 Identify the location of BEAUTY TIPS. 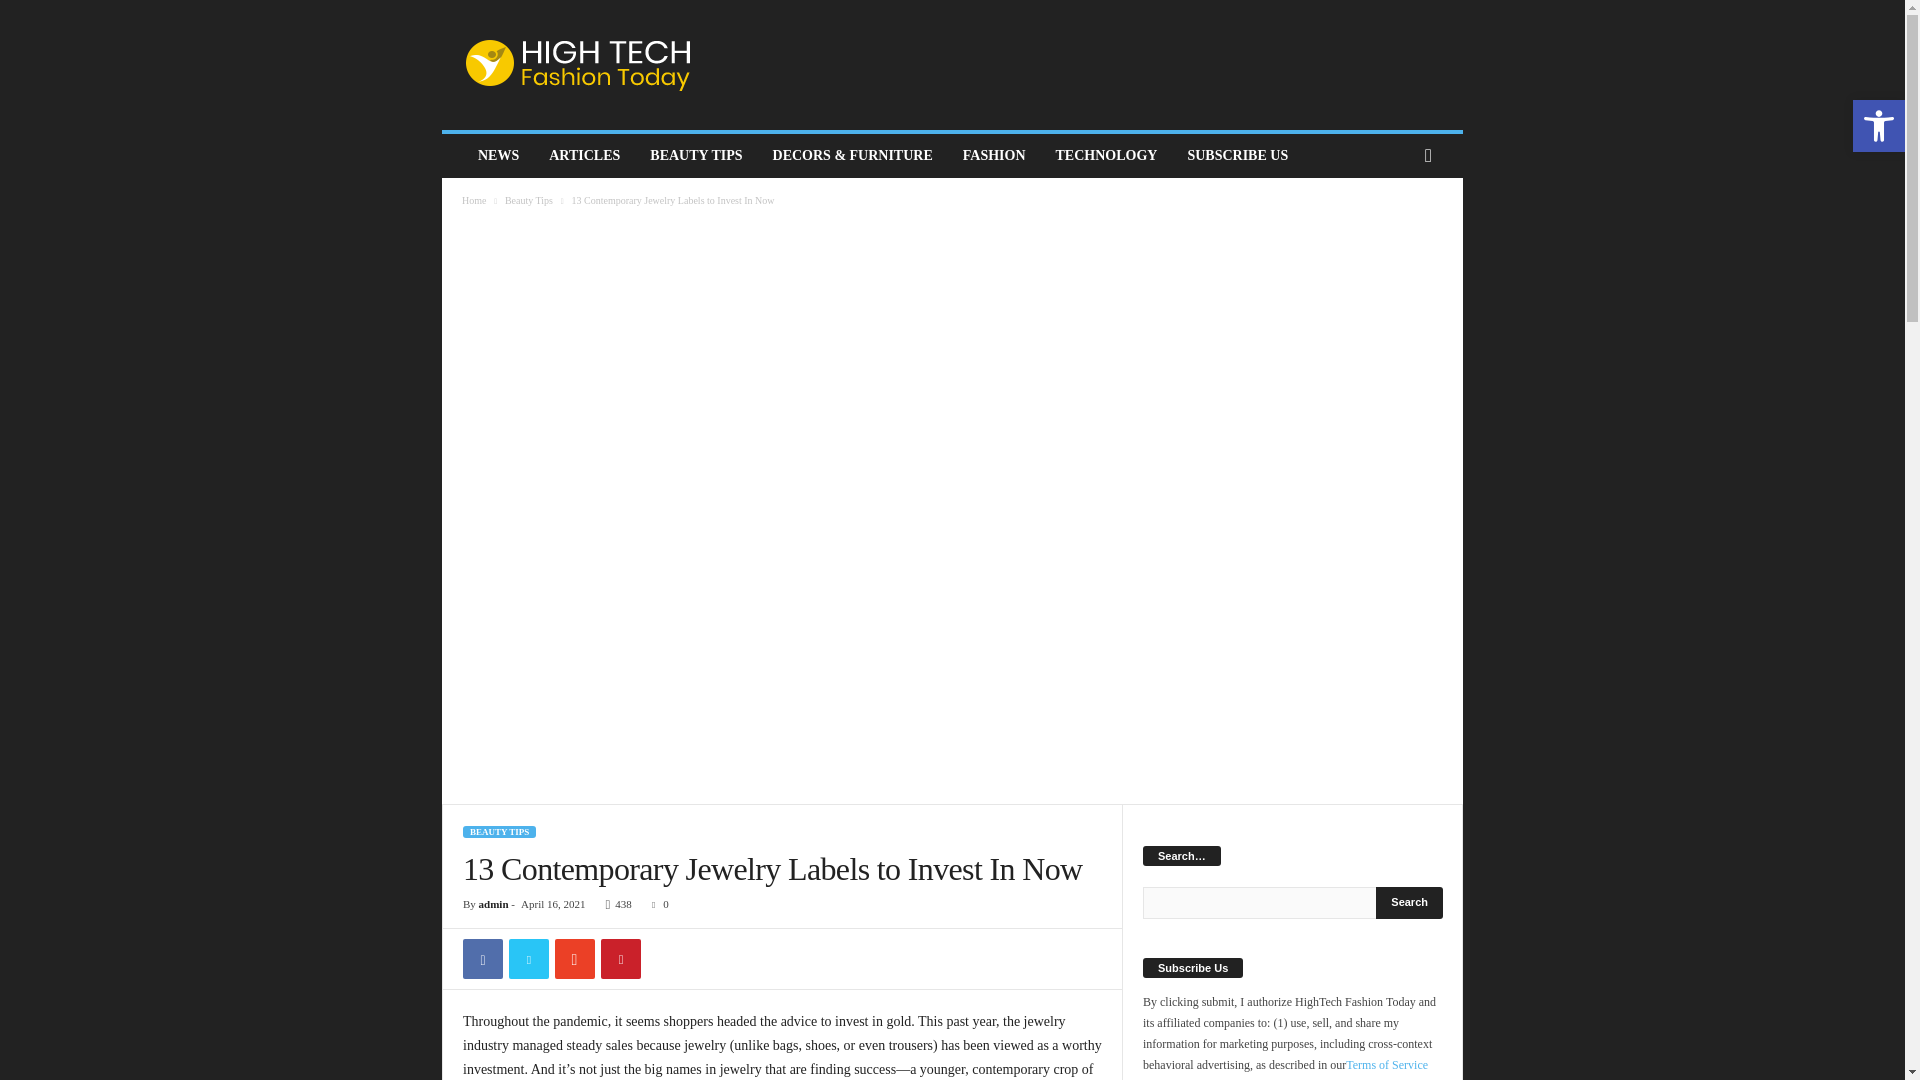
(696, 156).